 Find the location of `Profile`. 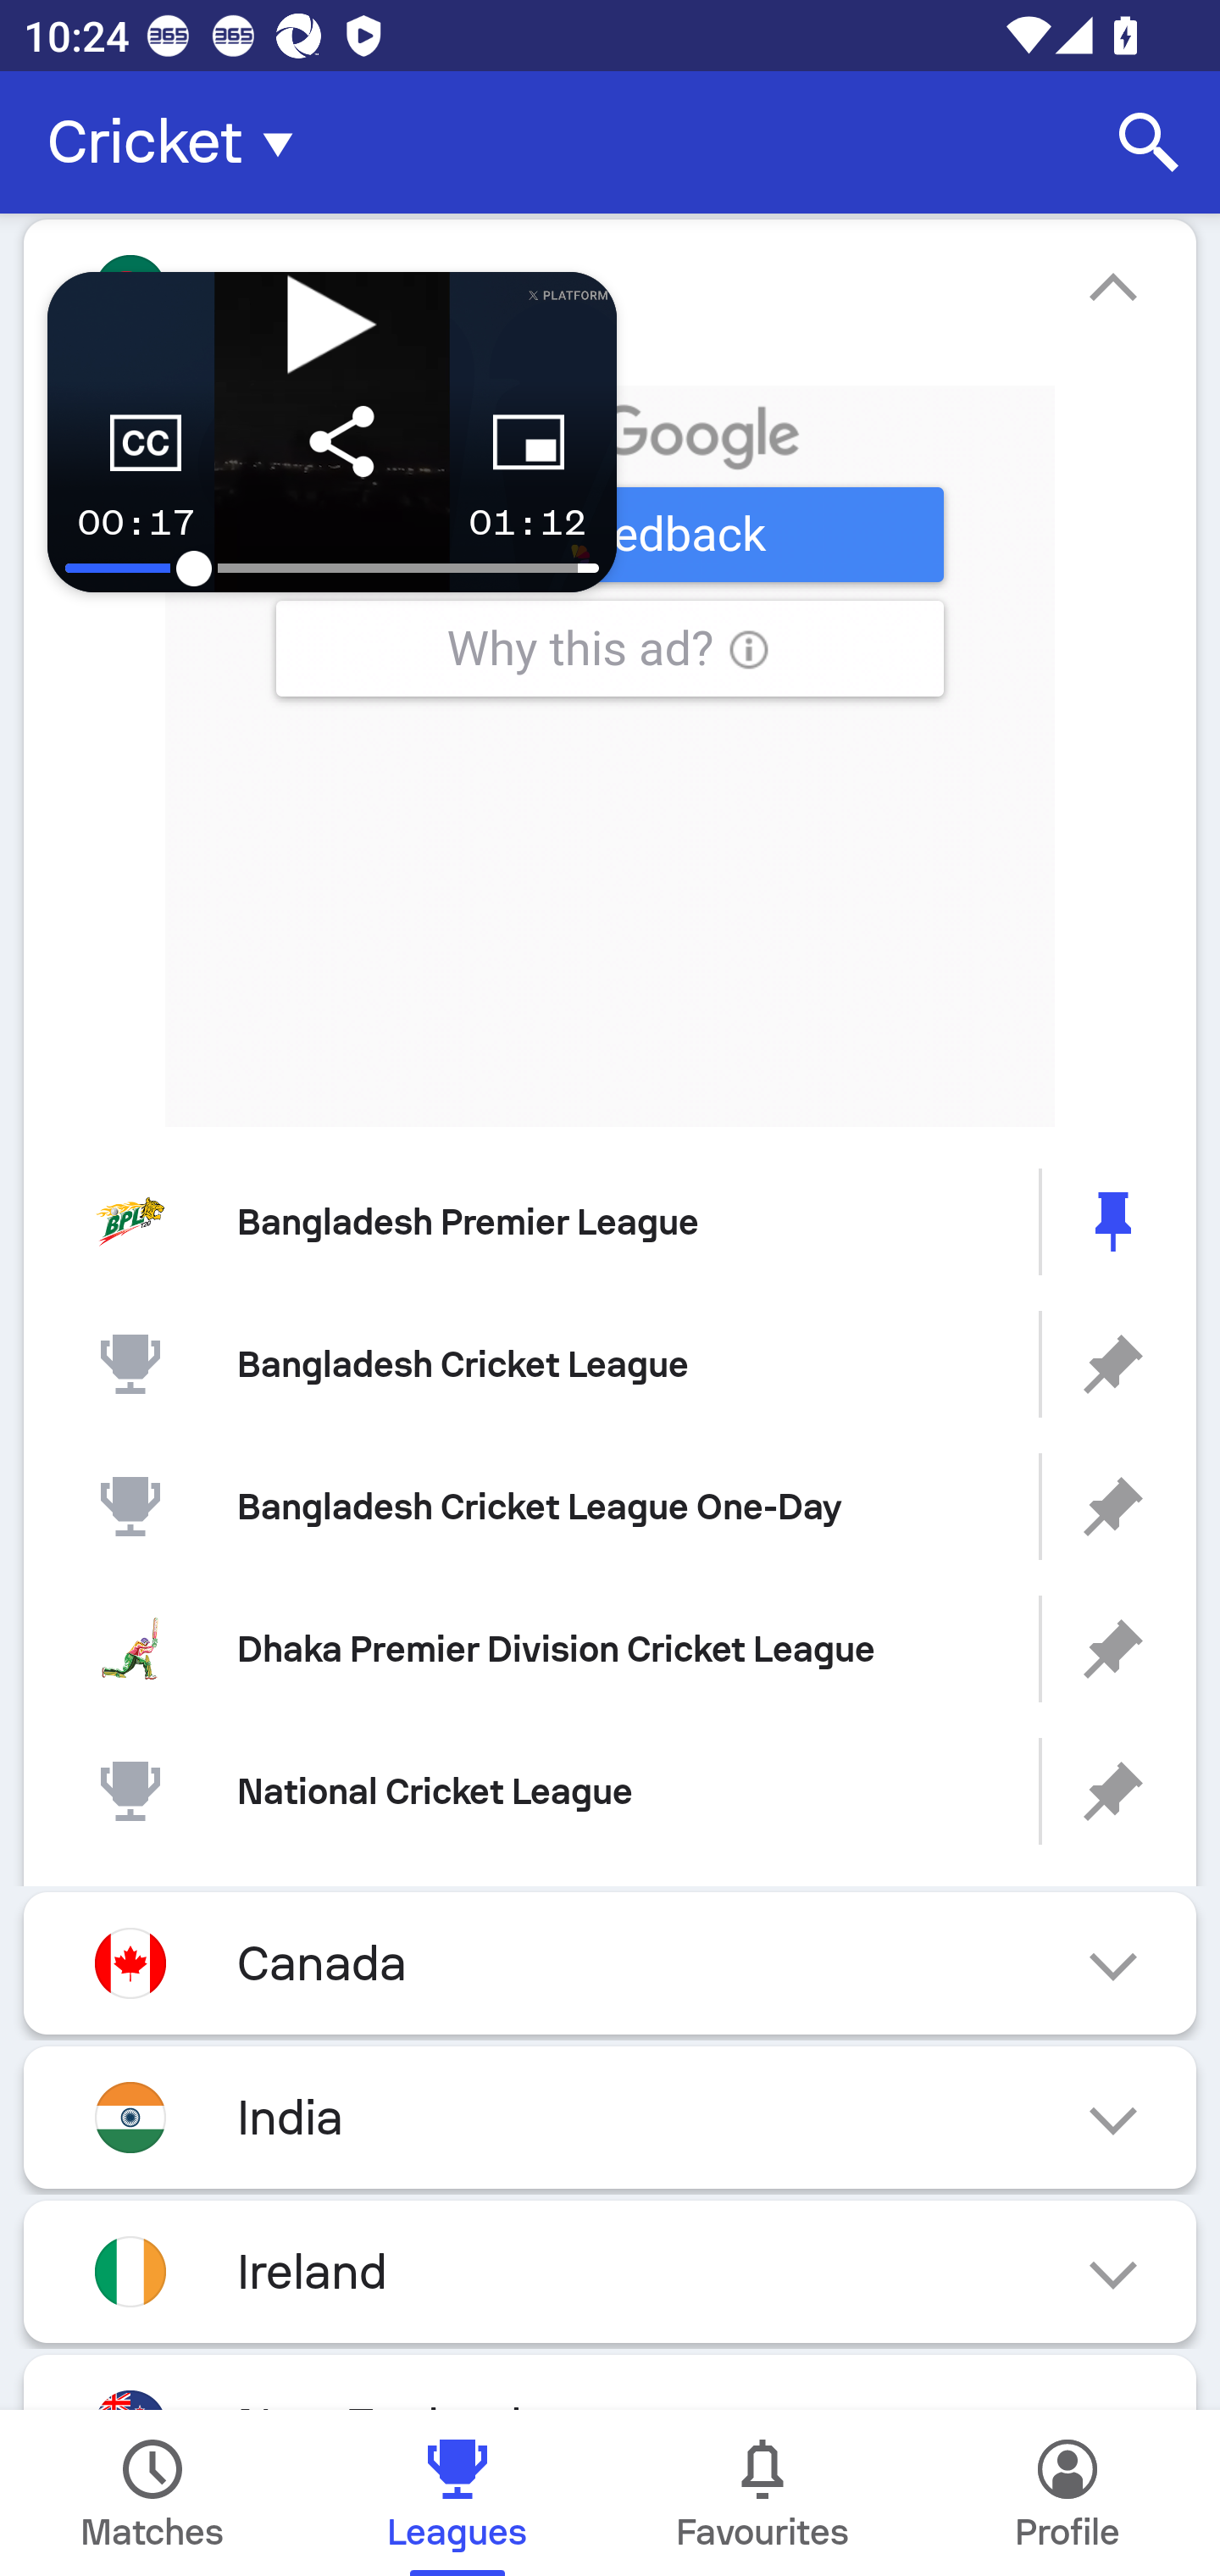

Profile is located at coordinates (1067, 2493).